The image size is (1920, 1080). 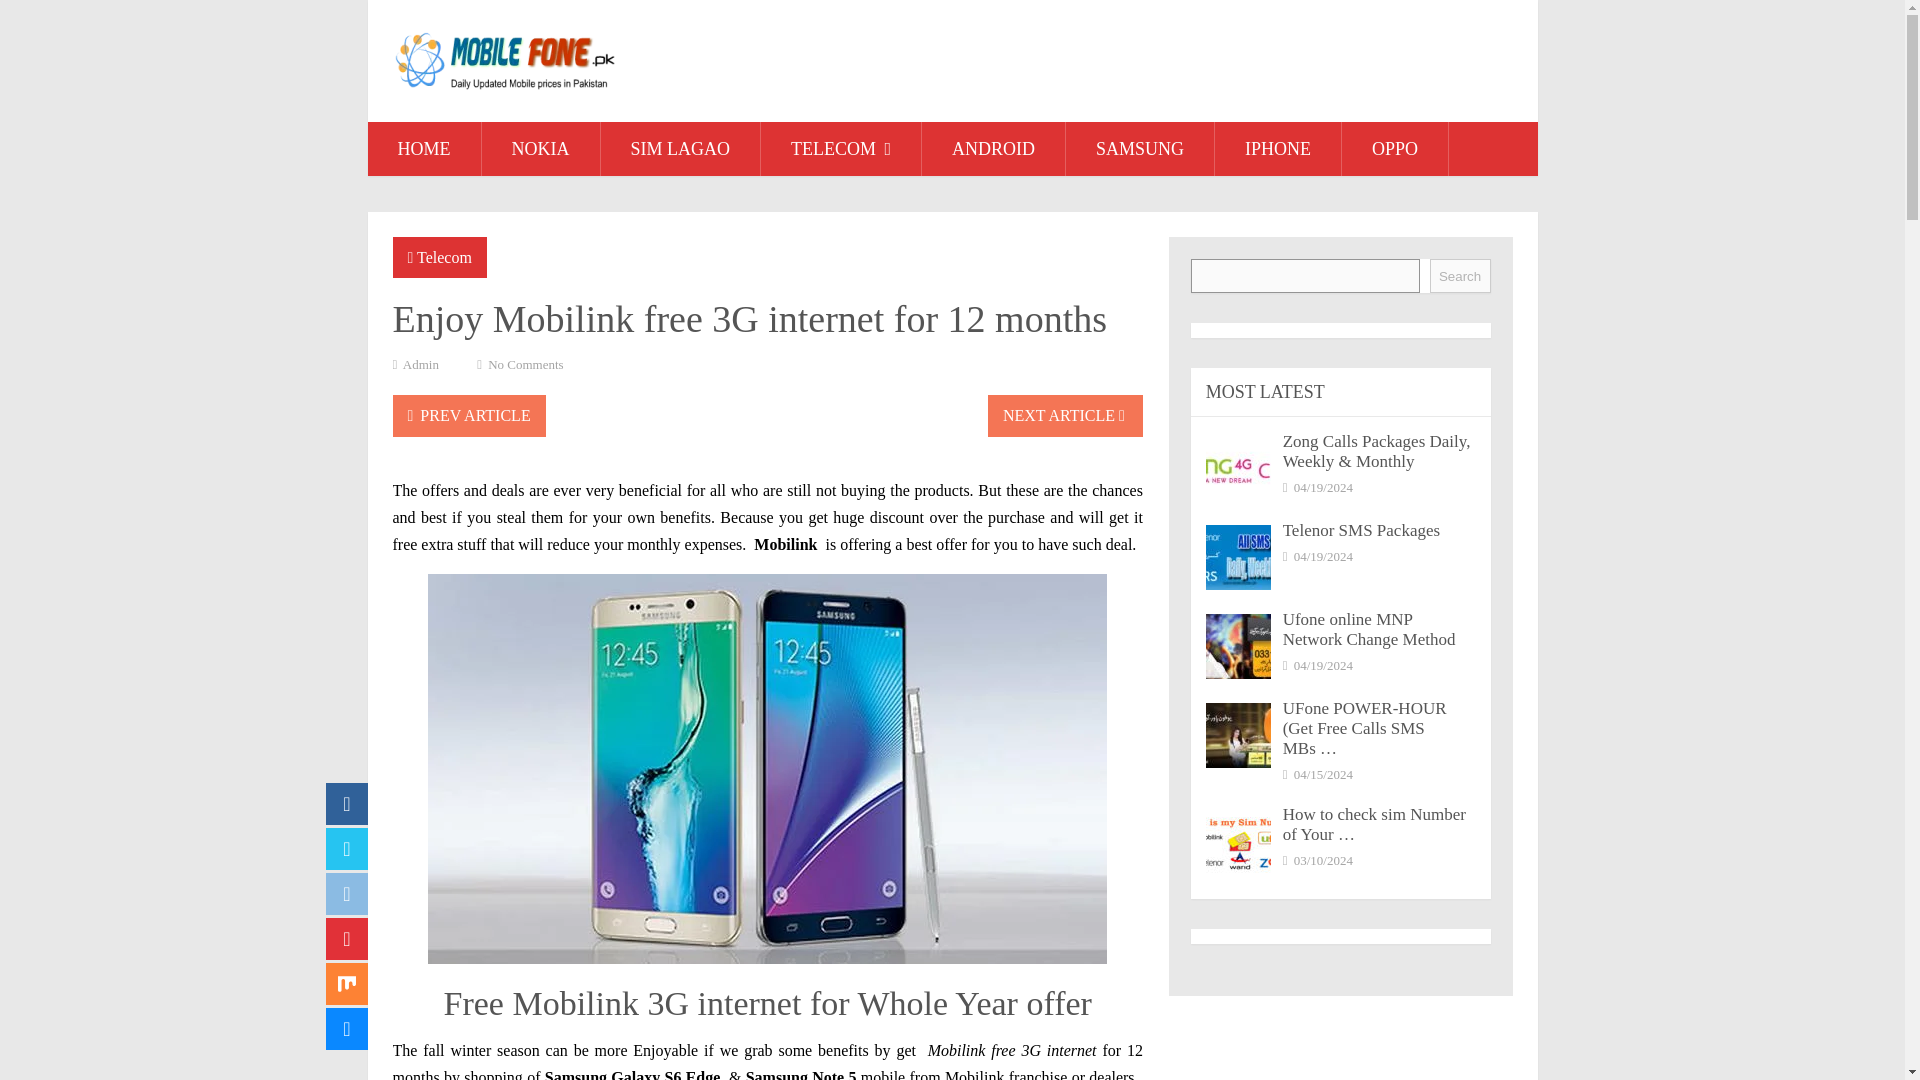 What do you see at coordinates (788, 544) in the screenshot?
I see `Mobilink` at bounding box center [788, 544].